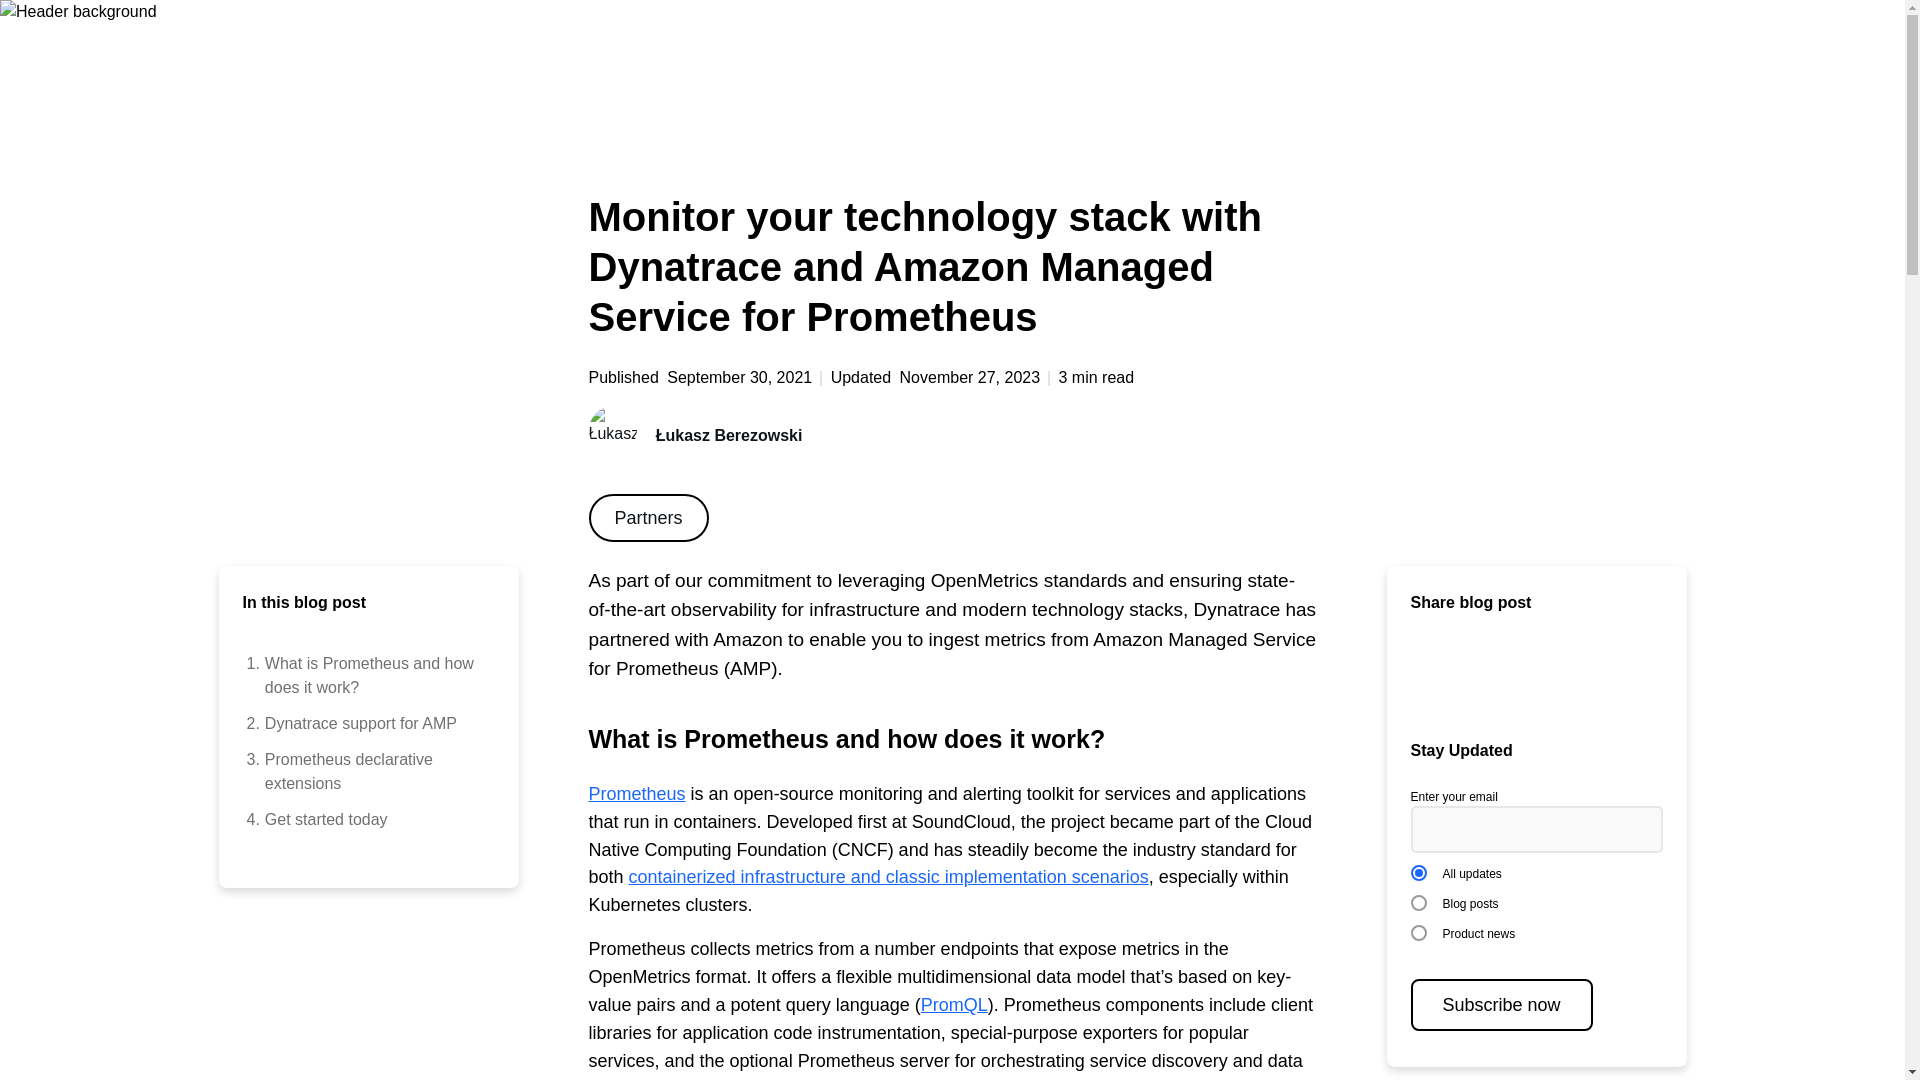 The height and width of the screenshot is (1080, 1920). Describe the element at coordinates (362, 772) in the screenshot. I see `Partners` at that location.